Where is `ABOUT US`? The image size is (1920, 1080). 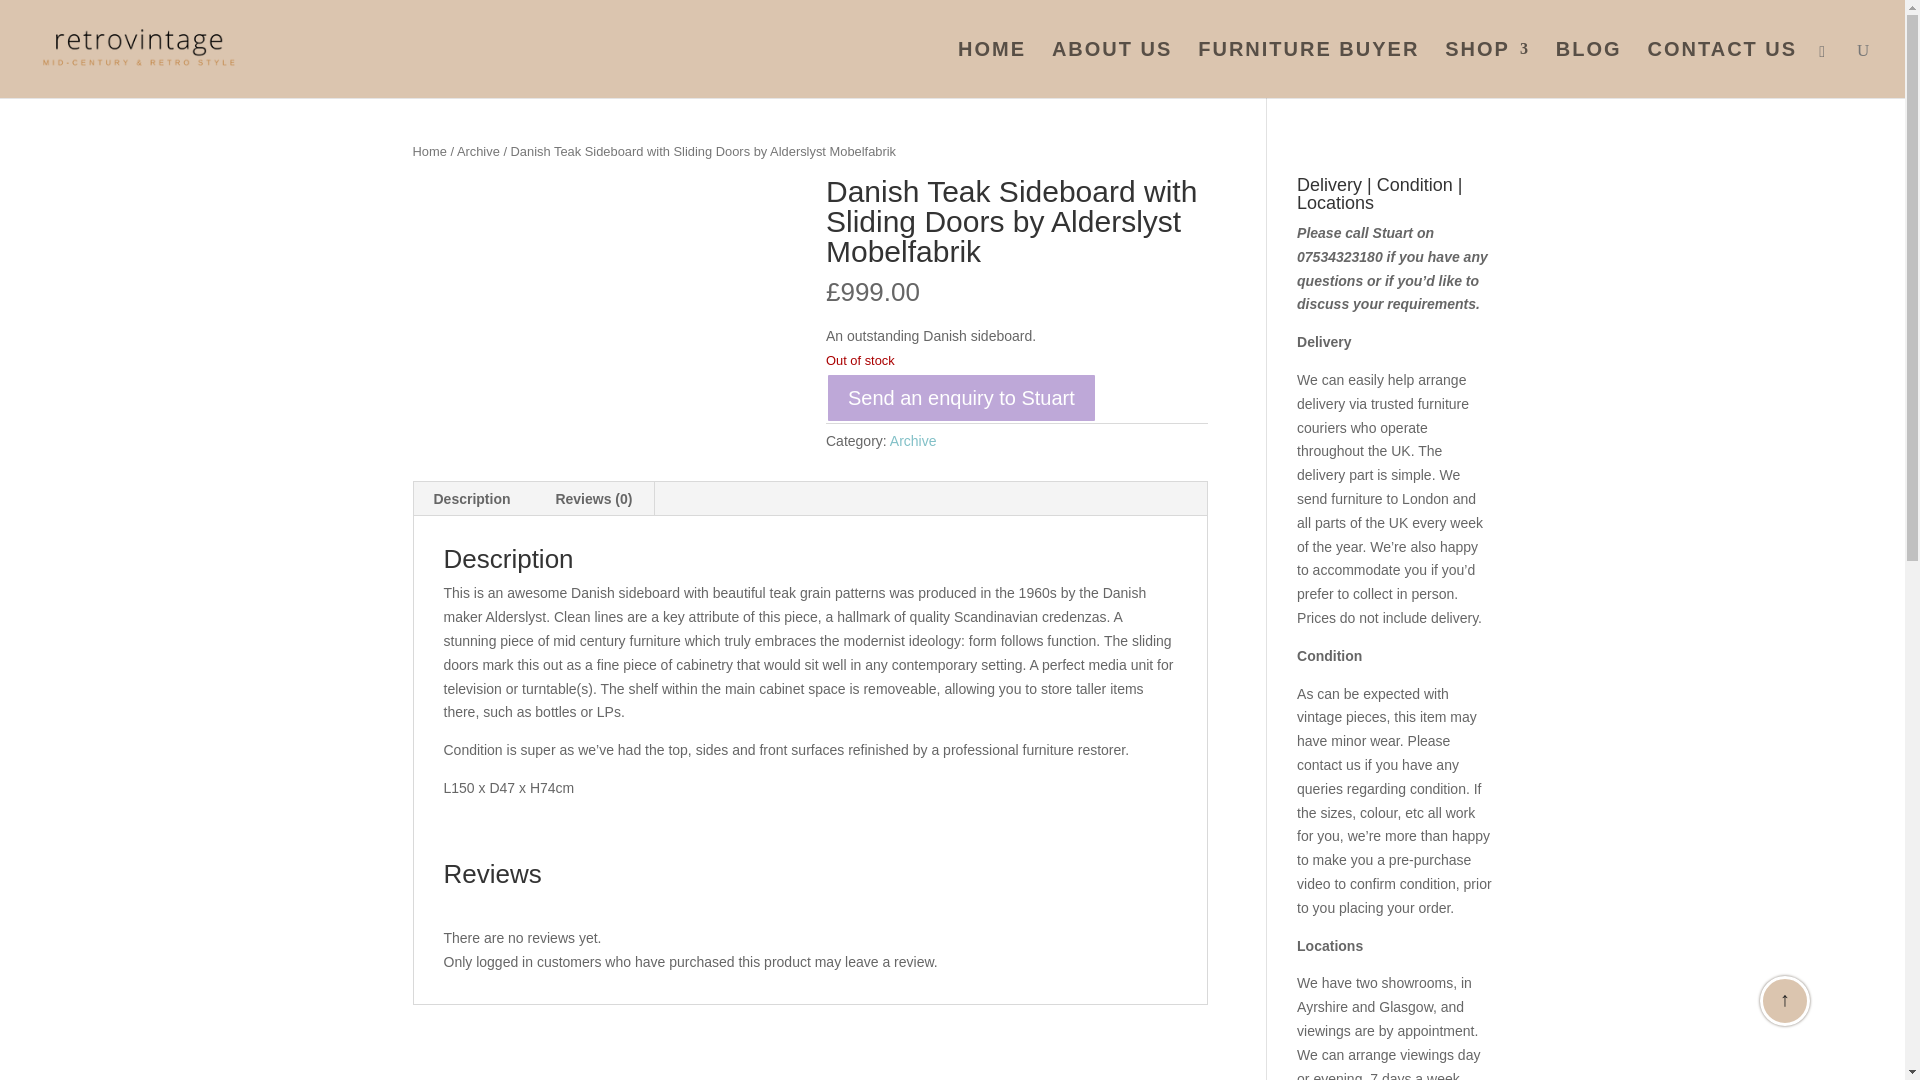 ABOUT US is located at coordinates (1112, 70).